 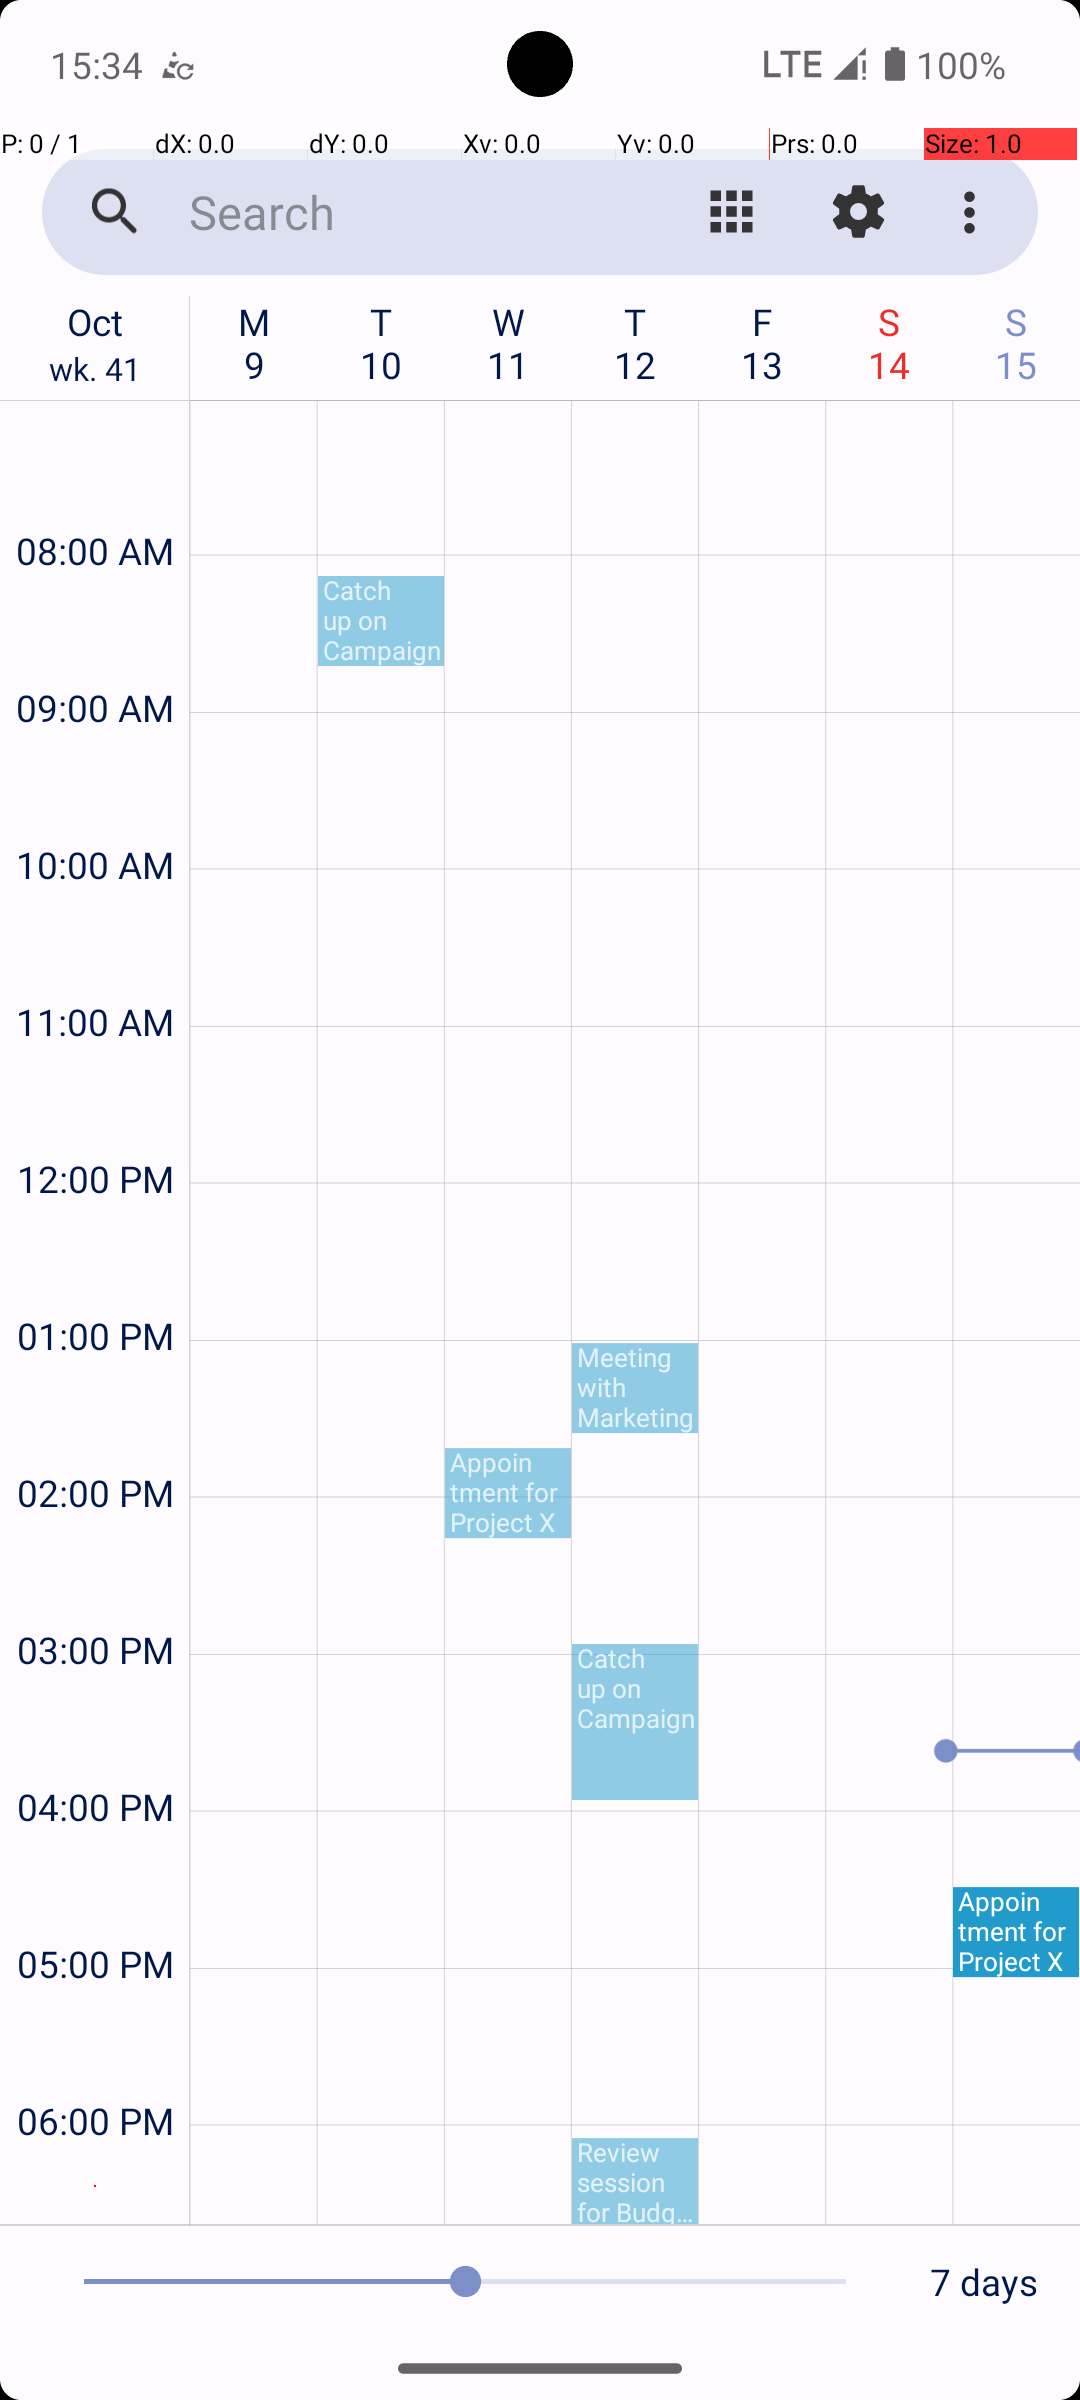 What do you see at coordinates (95, 654) in the screenshot?
I see `09:00 AM` at bounding box center [95, 654].